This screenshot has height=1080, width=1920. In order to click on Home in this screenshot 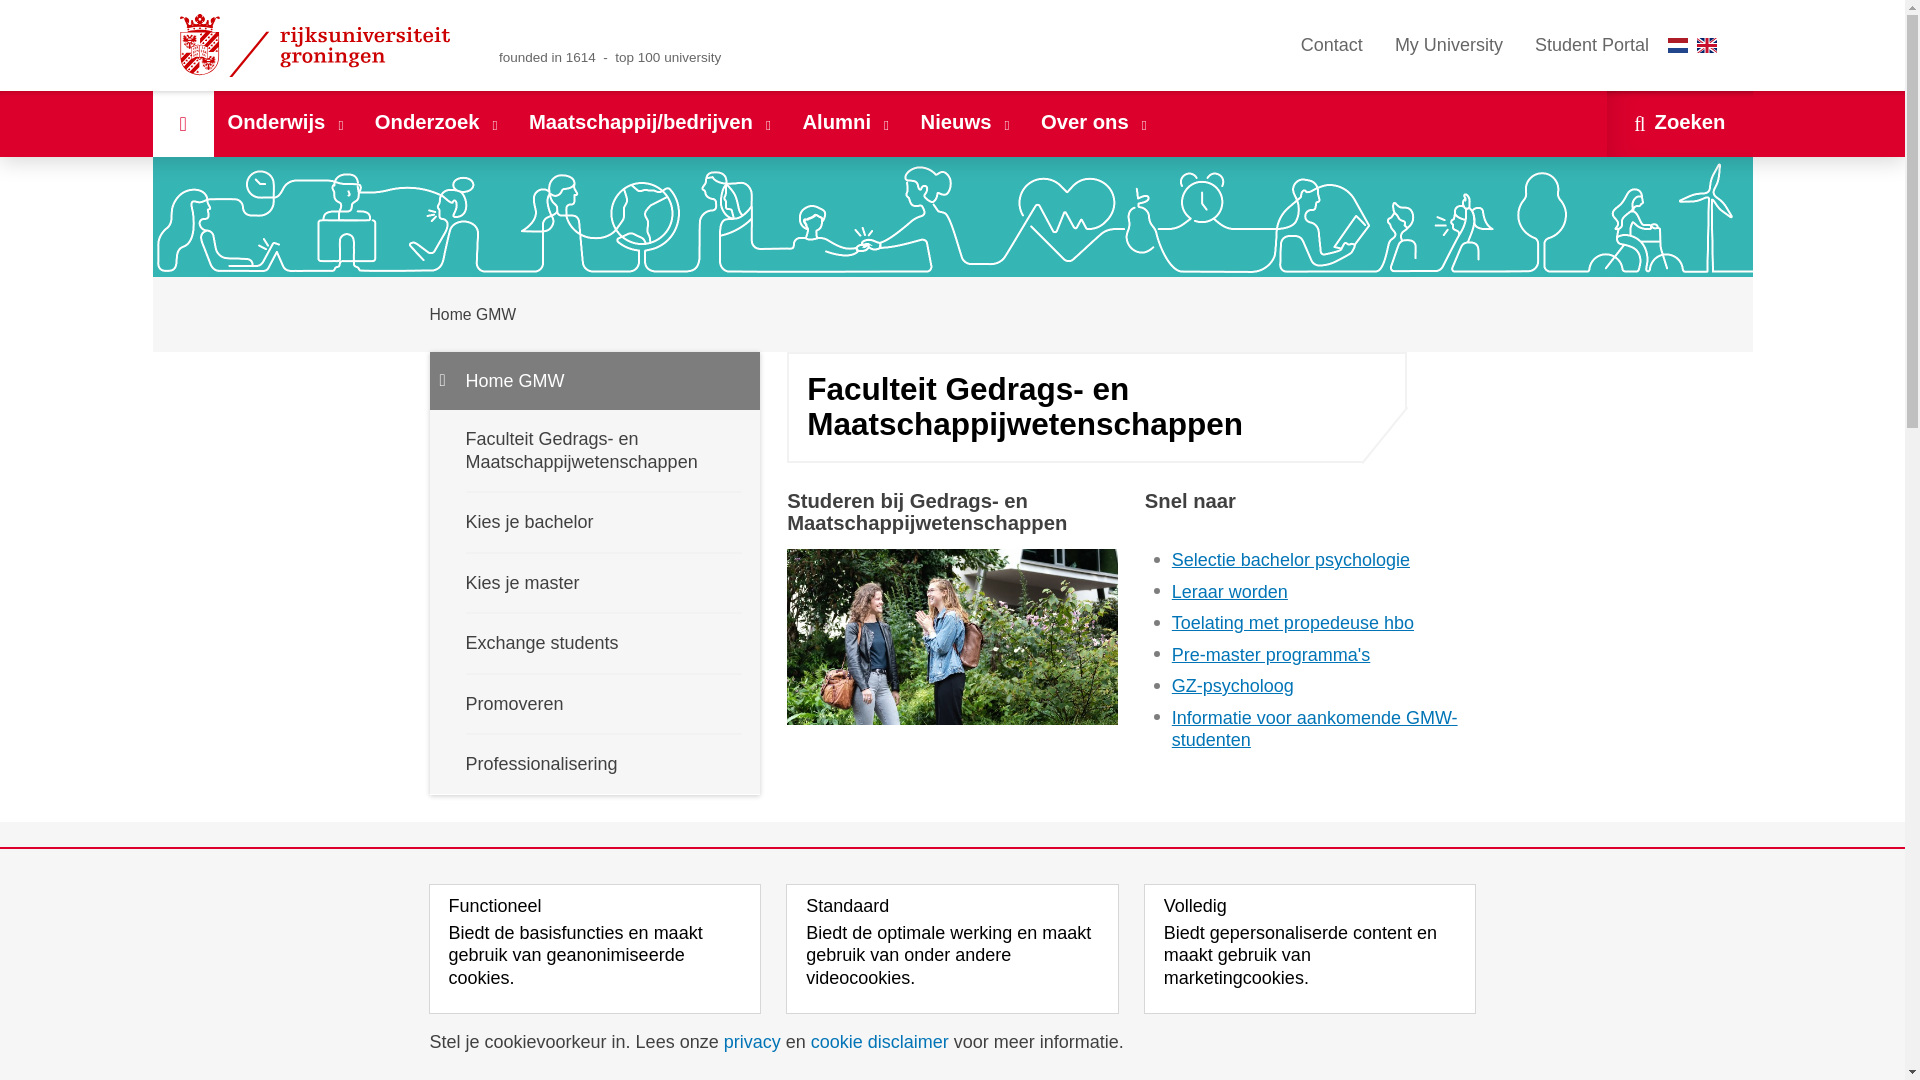, I will do `click(182, 123)`.